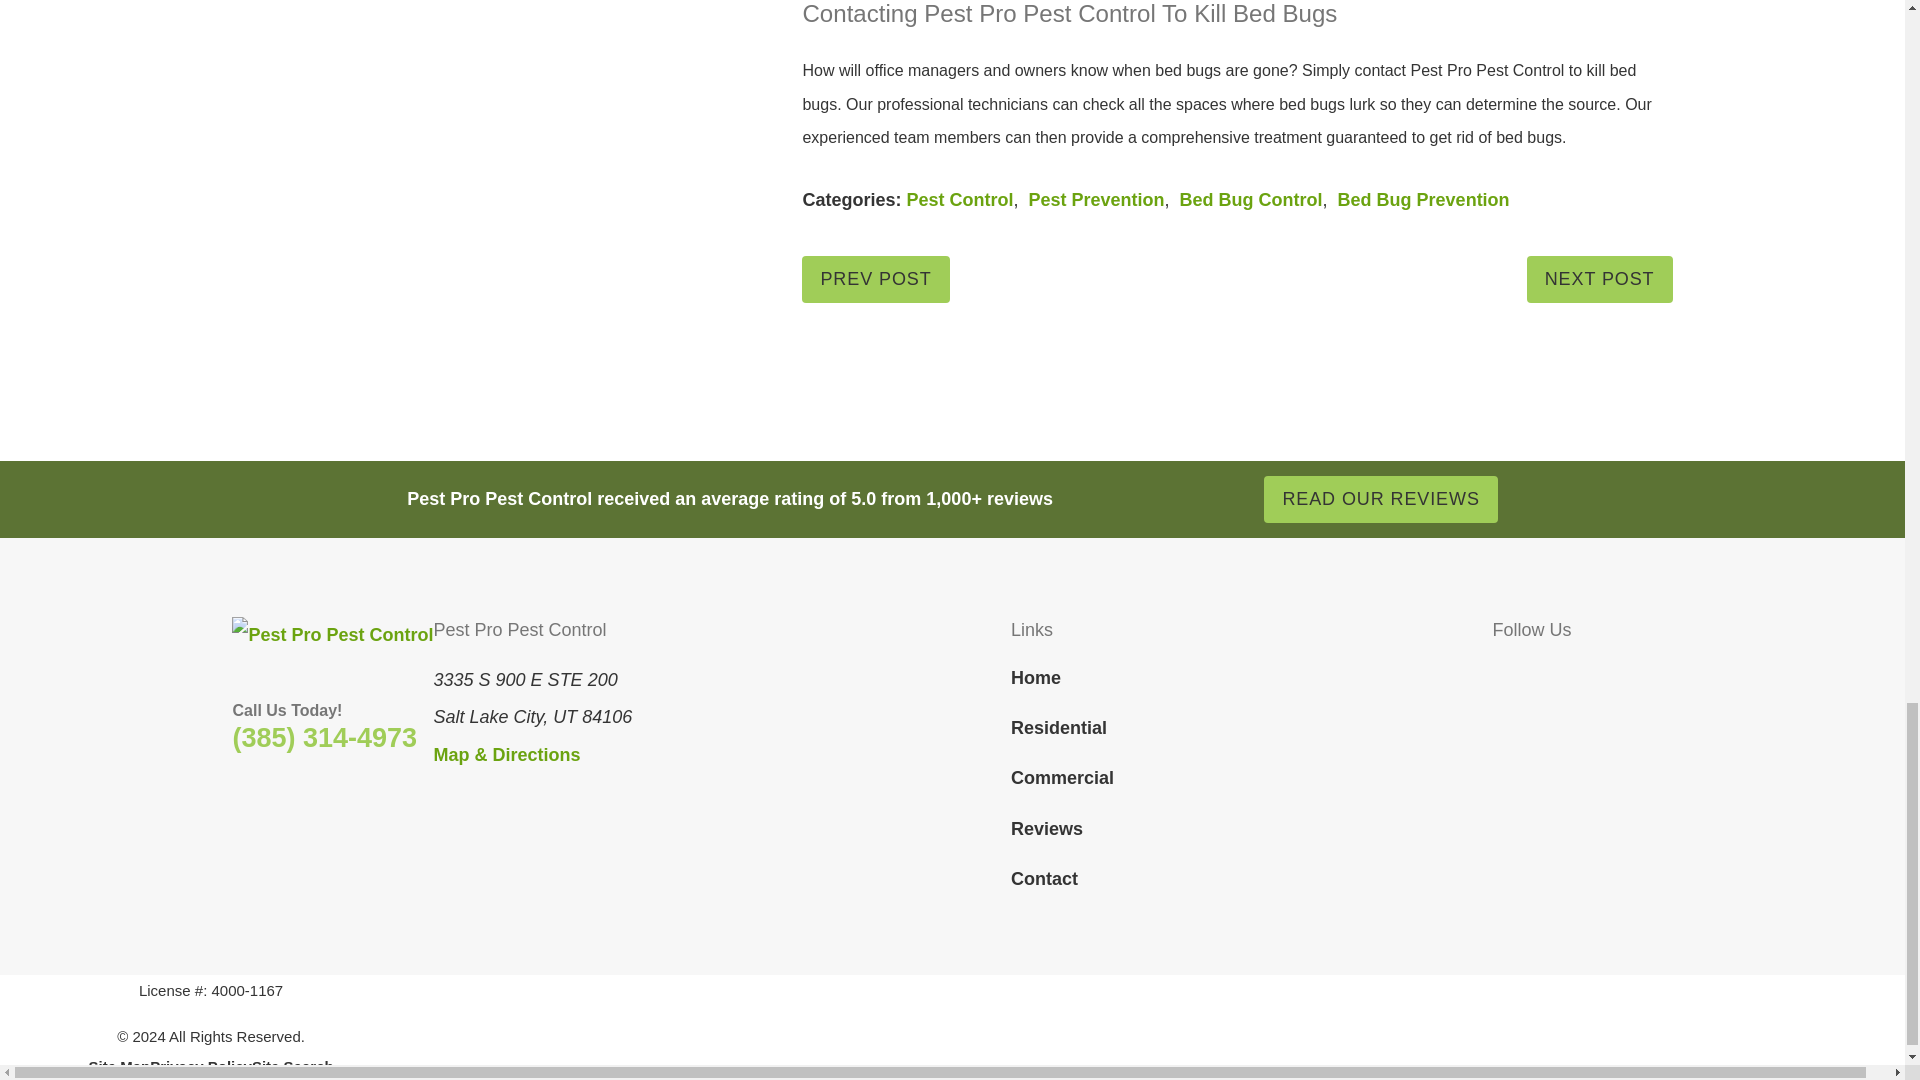 Image resolution: width=1920 pixels, height=1080 pixels. What do you see at coordinates (1506, 674) in the screenshot?
I see `Facebook` at bounding box center [1506, 674].